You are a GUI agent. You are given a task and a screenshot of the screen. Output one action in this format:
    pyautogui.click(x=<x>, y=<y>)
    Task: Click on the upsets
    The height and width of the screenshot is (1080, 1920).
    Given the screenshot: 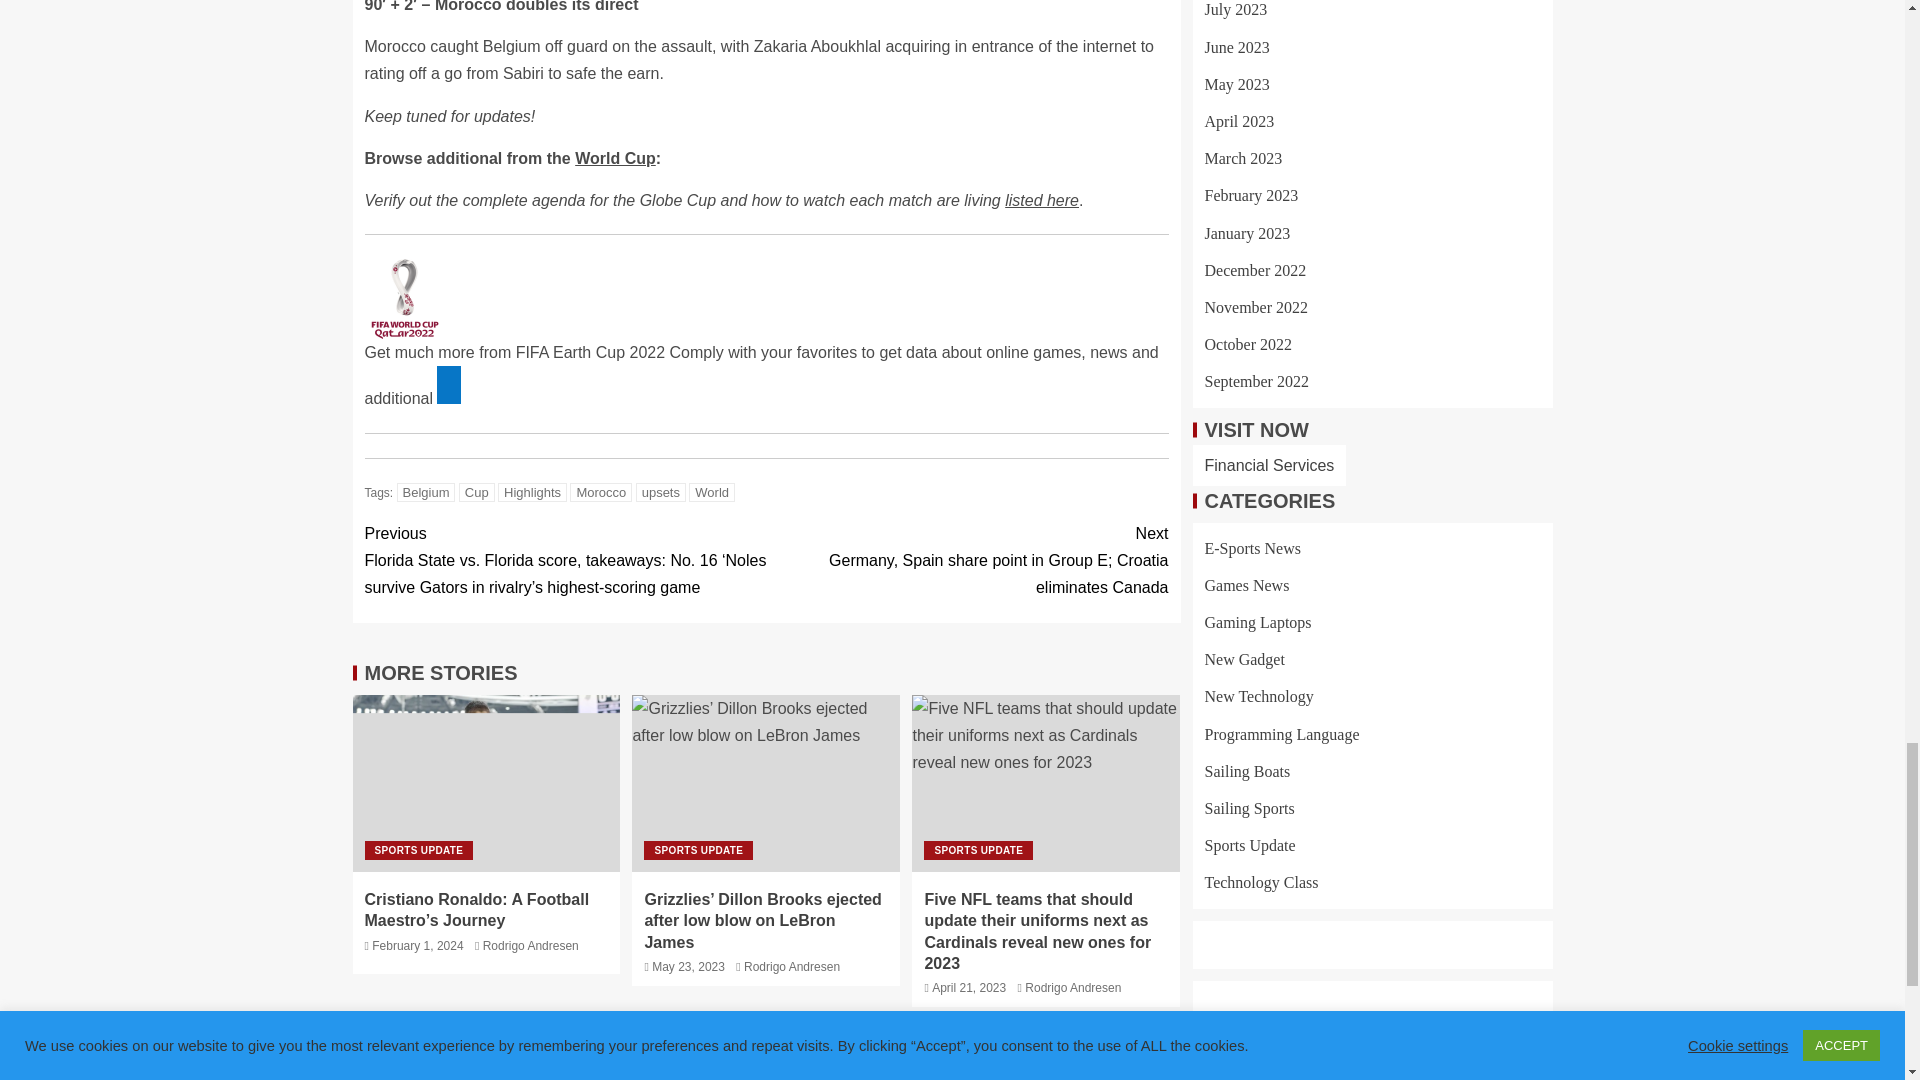 What is the action you would take?
    pyautogui.click(x=660, y=492)
    